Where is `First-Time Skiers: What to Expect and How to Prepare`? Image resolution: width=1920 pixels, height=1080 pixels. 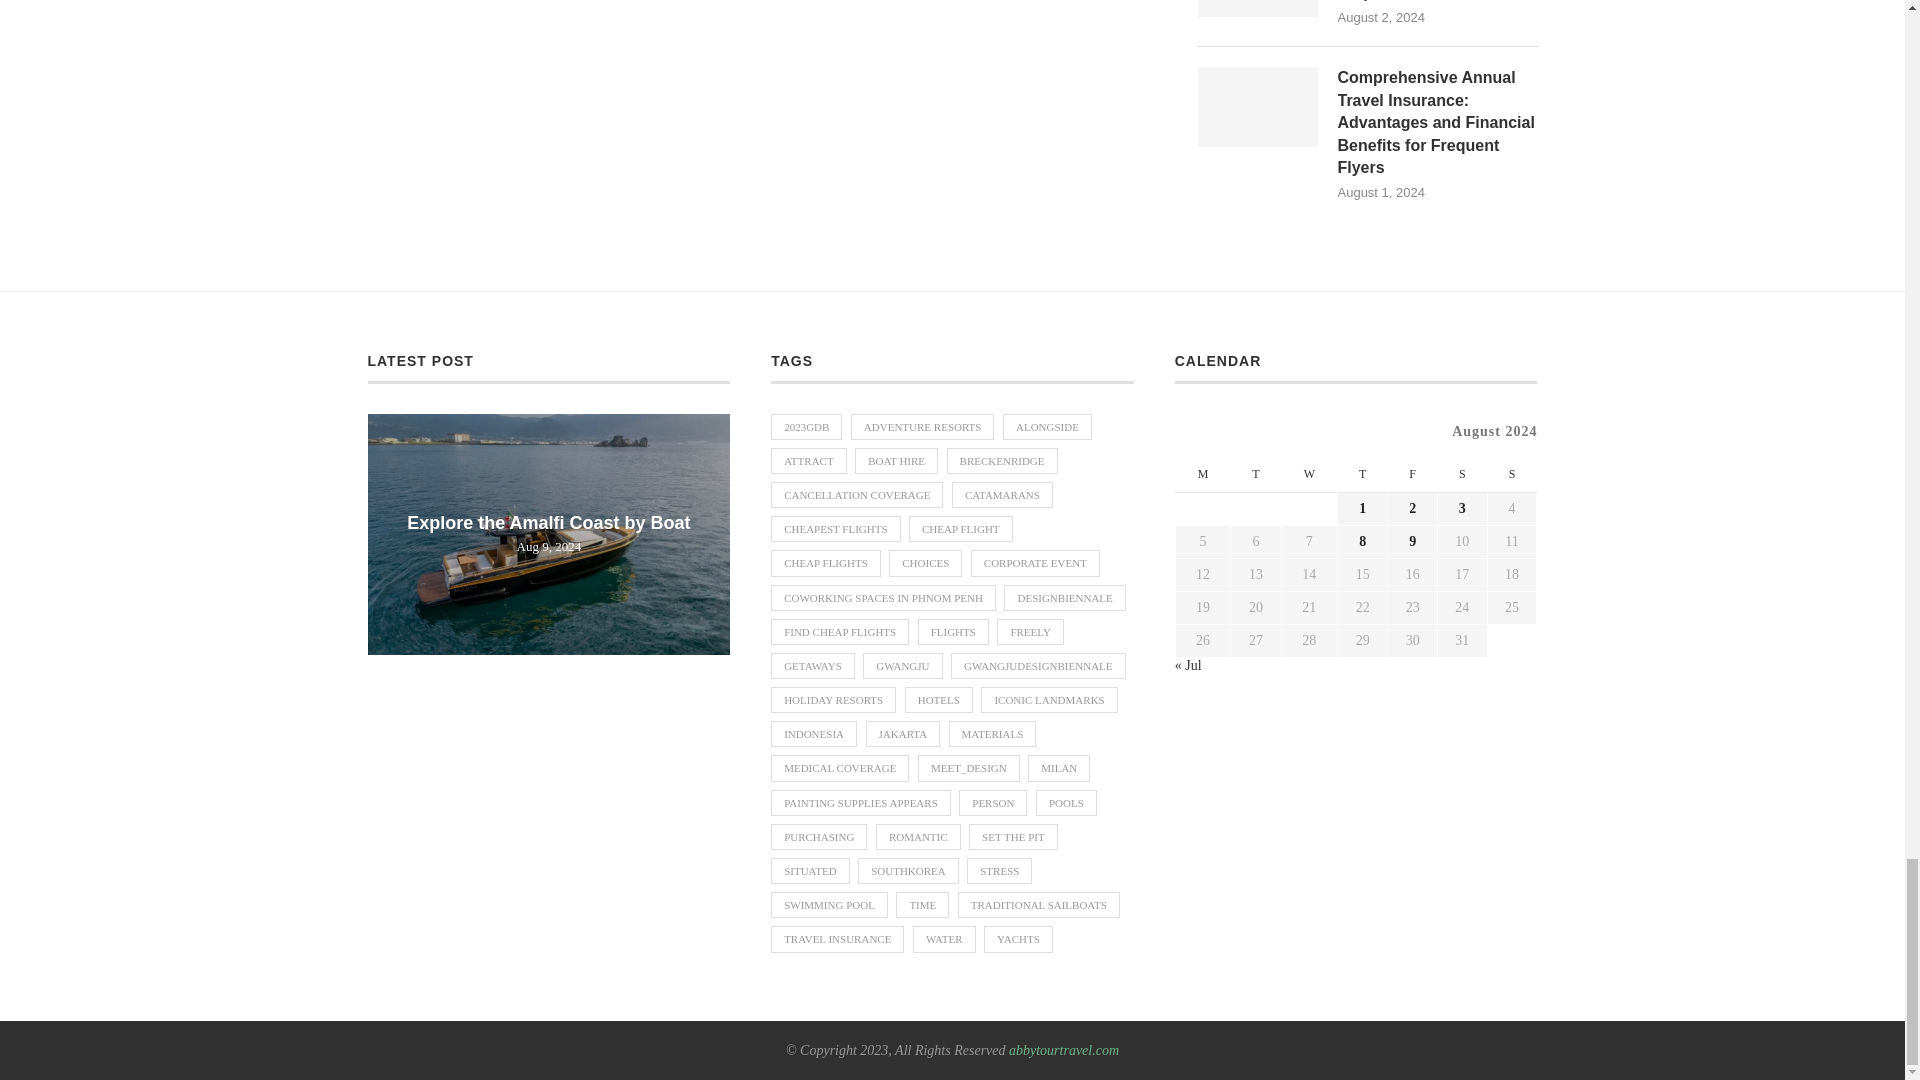 First-Time Skiers: What to Expect and How to Prepare is located at coordinates (1258, 8).